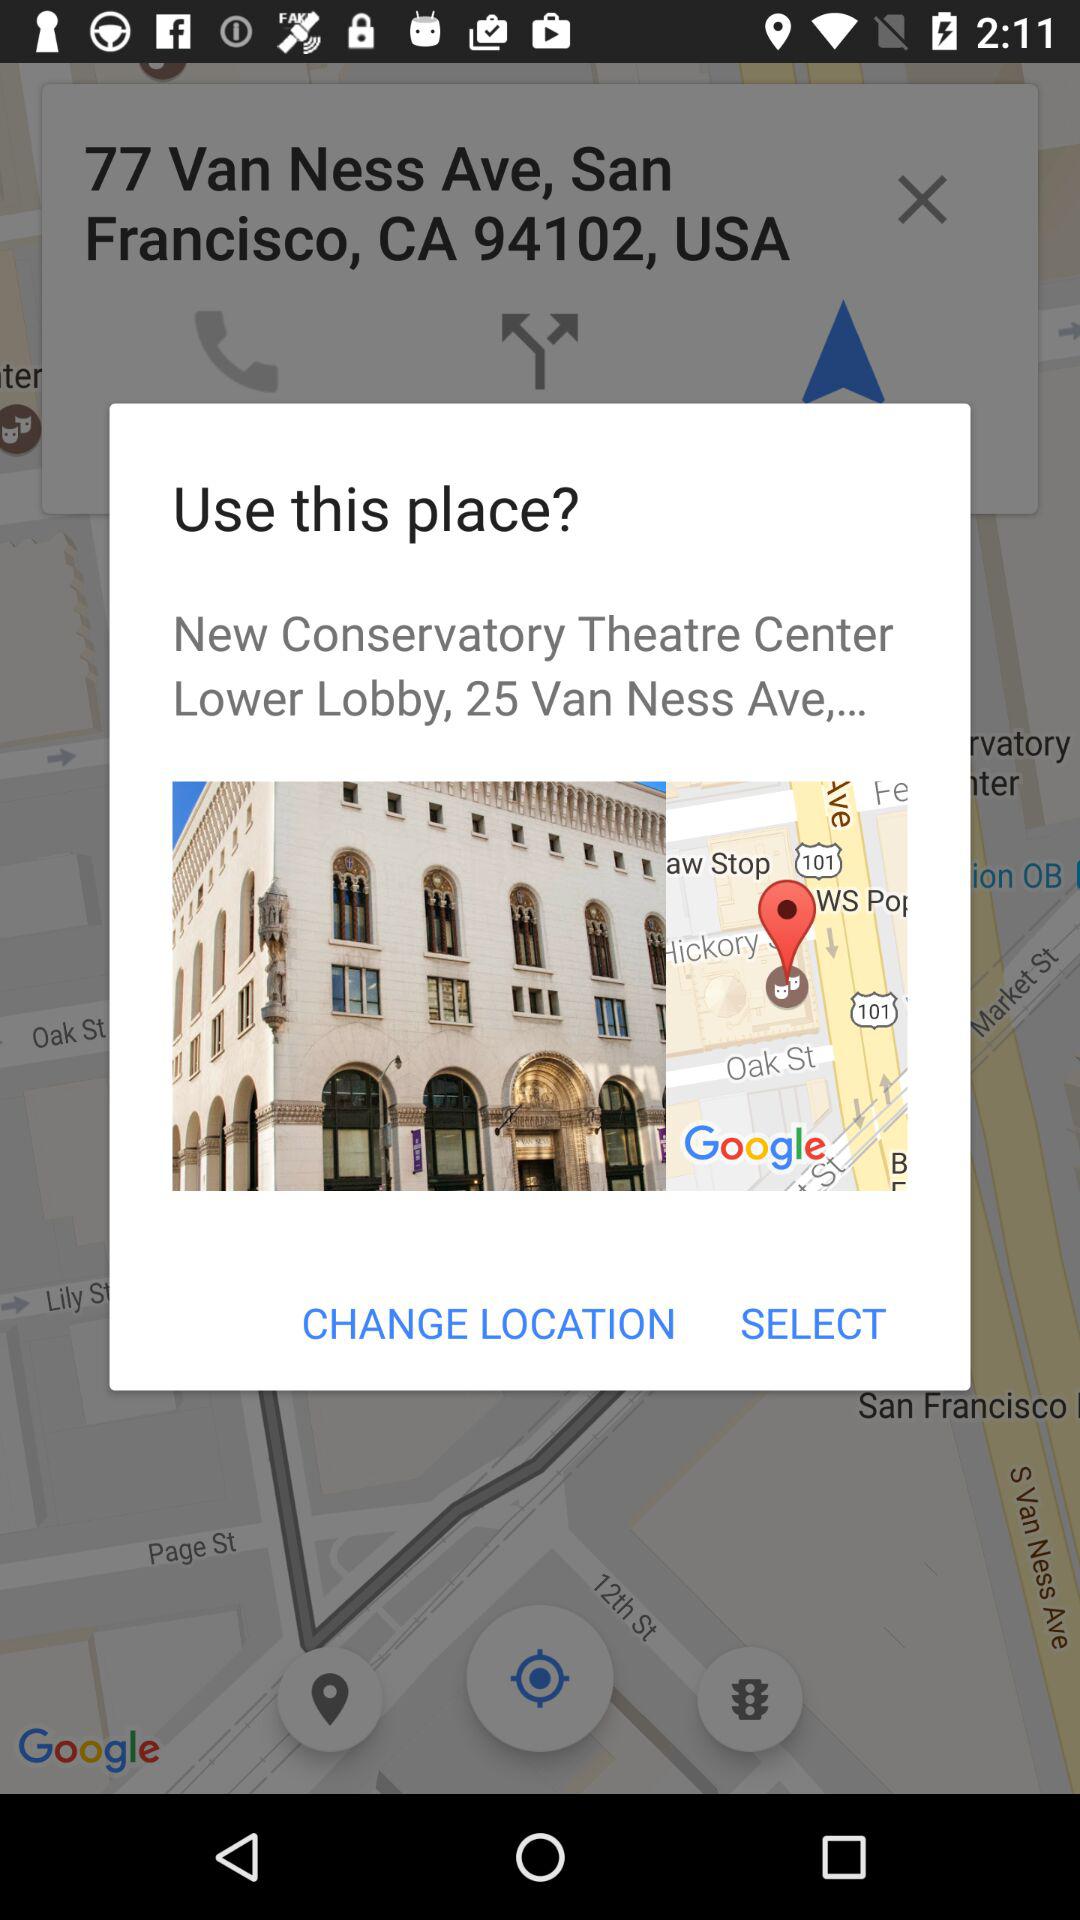  I want to click on choose item next to the select item, so click(488, 1322).